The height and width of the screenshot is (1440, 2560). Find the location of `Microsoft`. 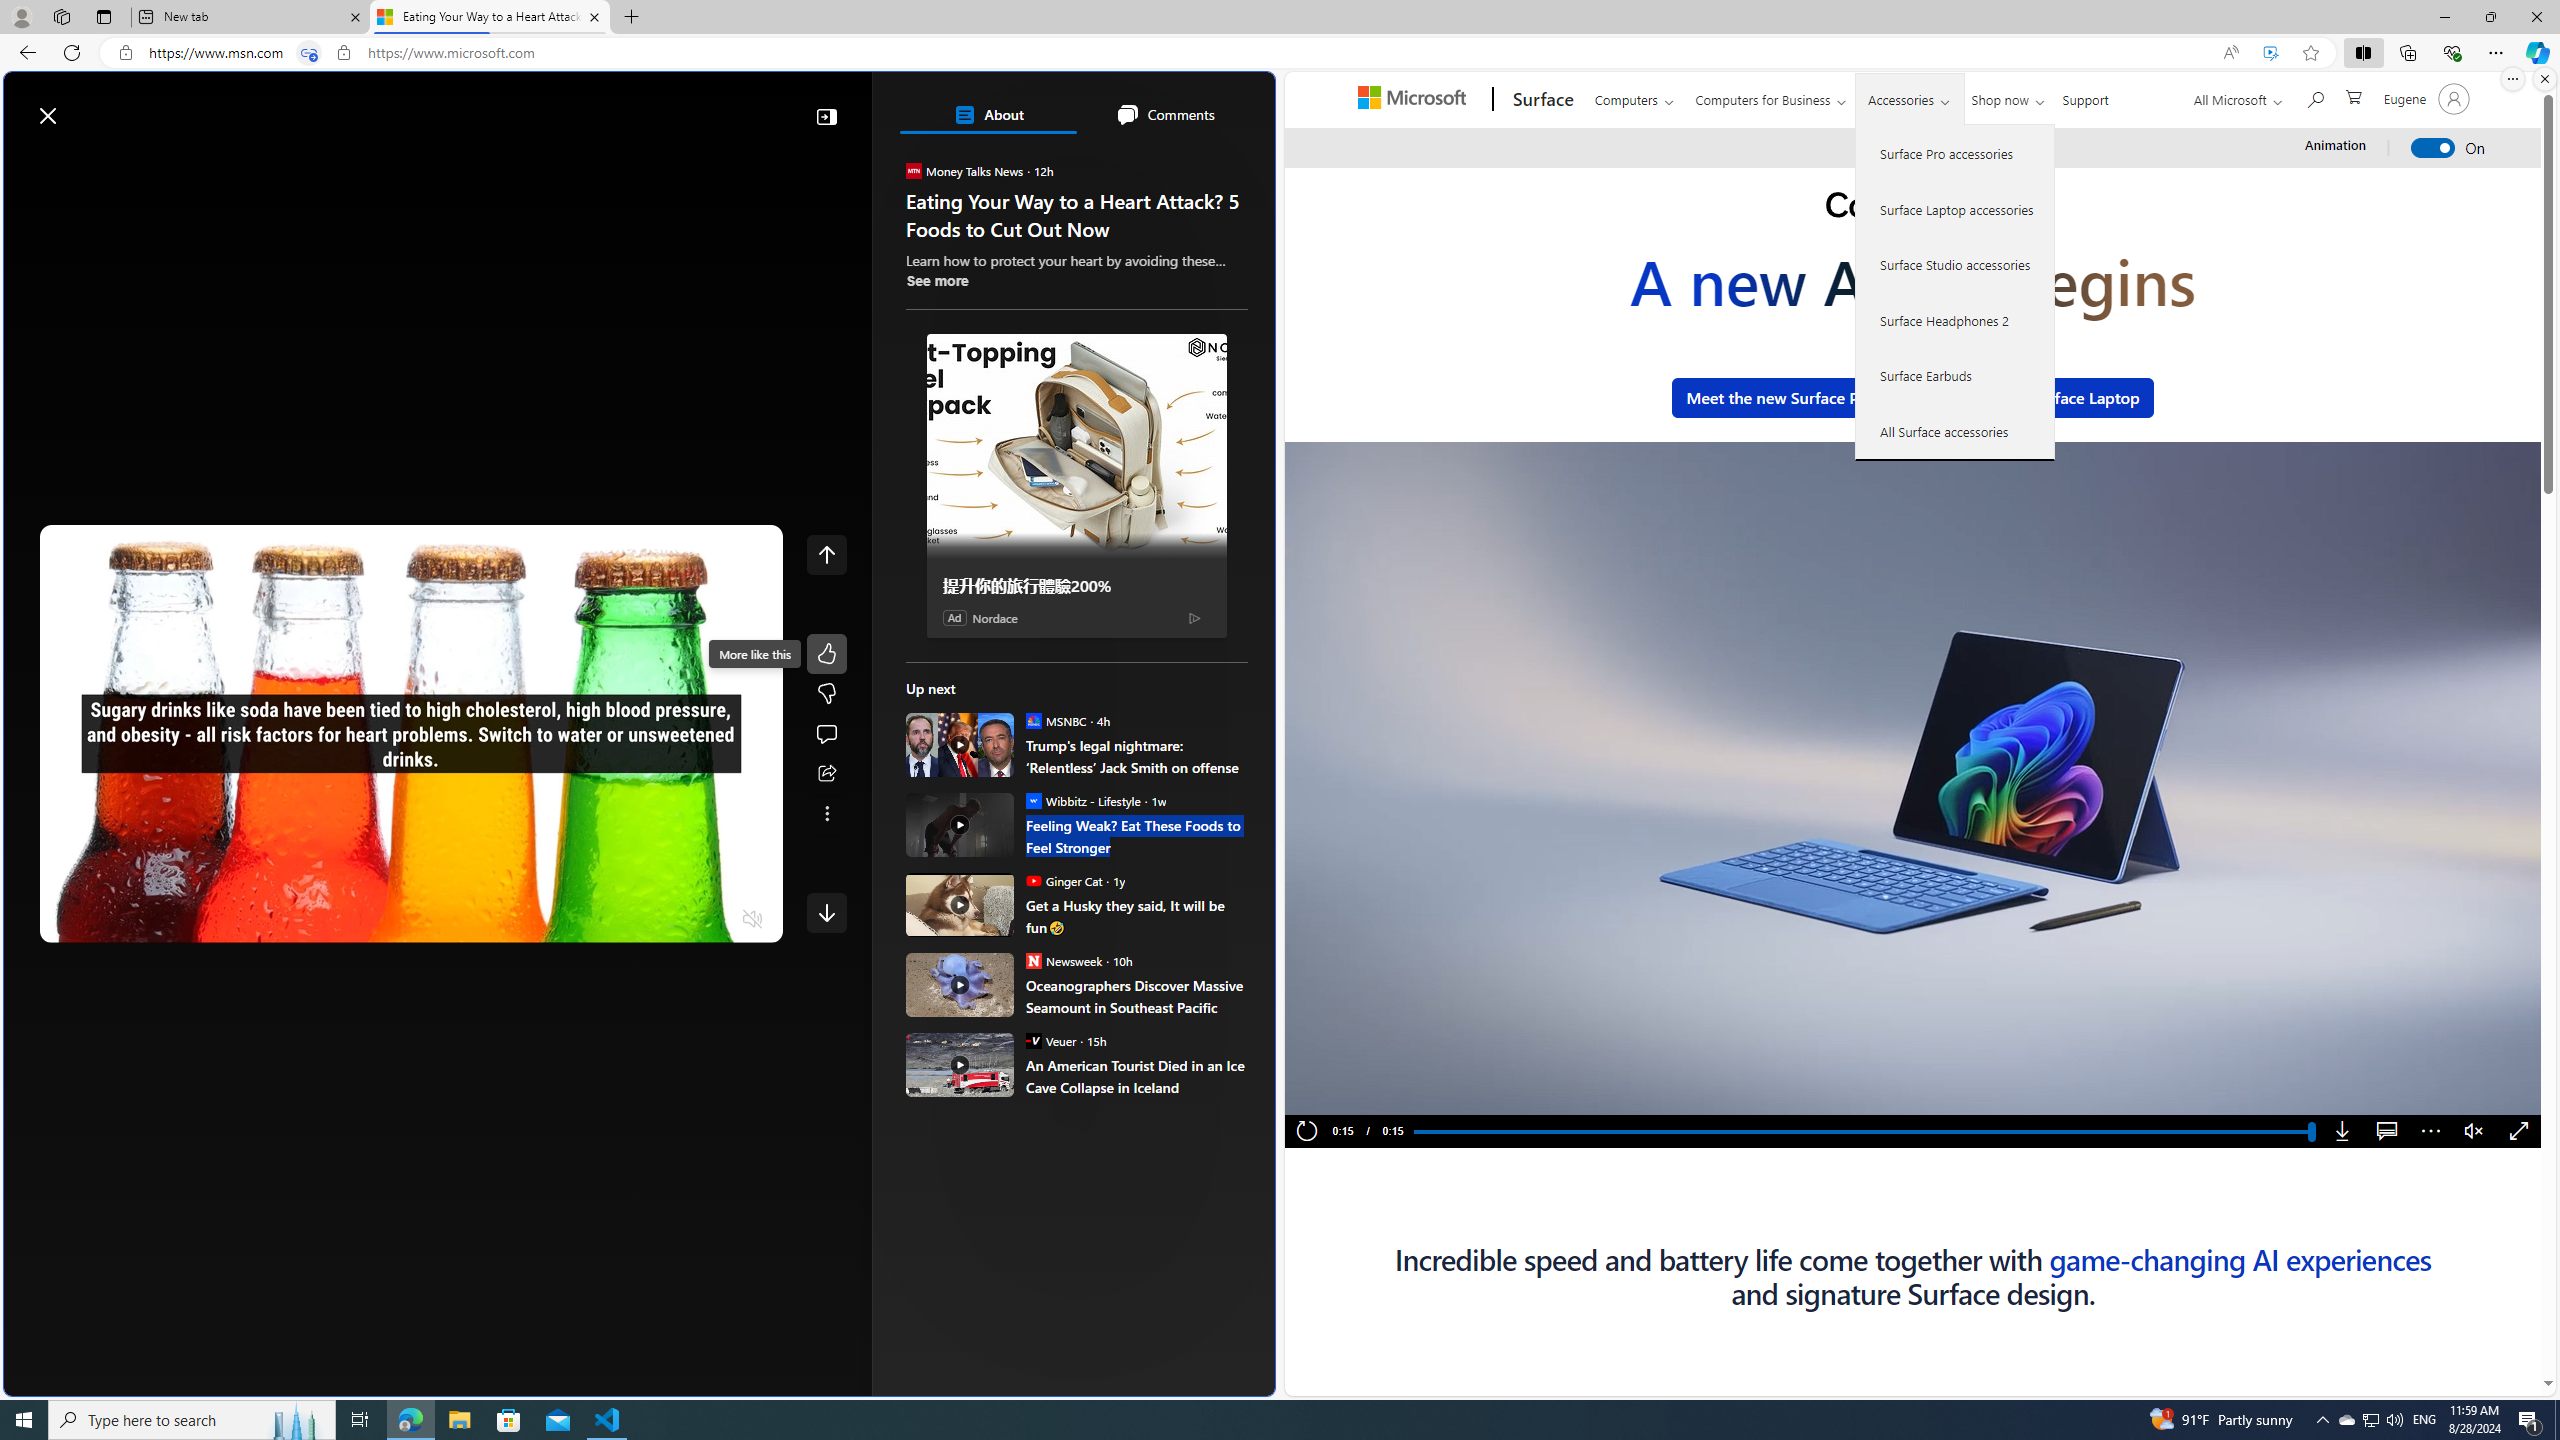

Microsoft is located at coordinates (1415, 100).